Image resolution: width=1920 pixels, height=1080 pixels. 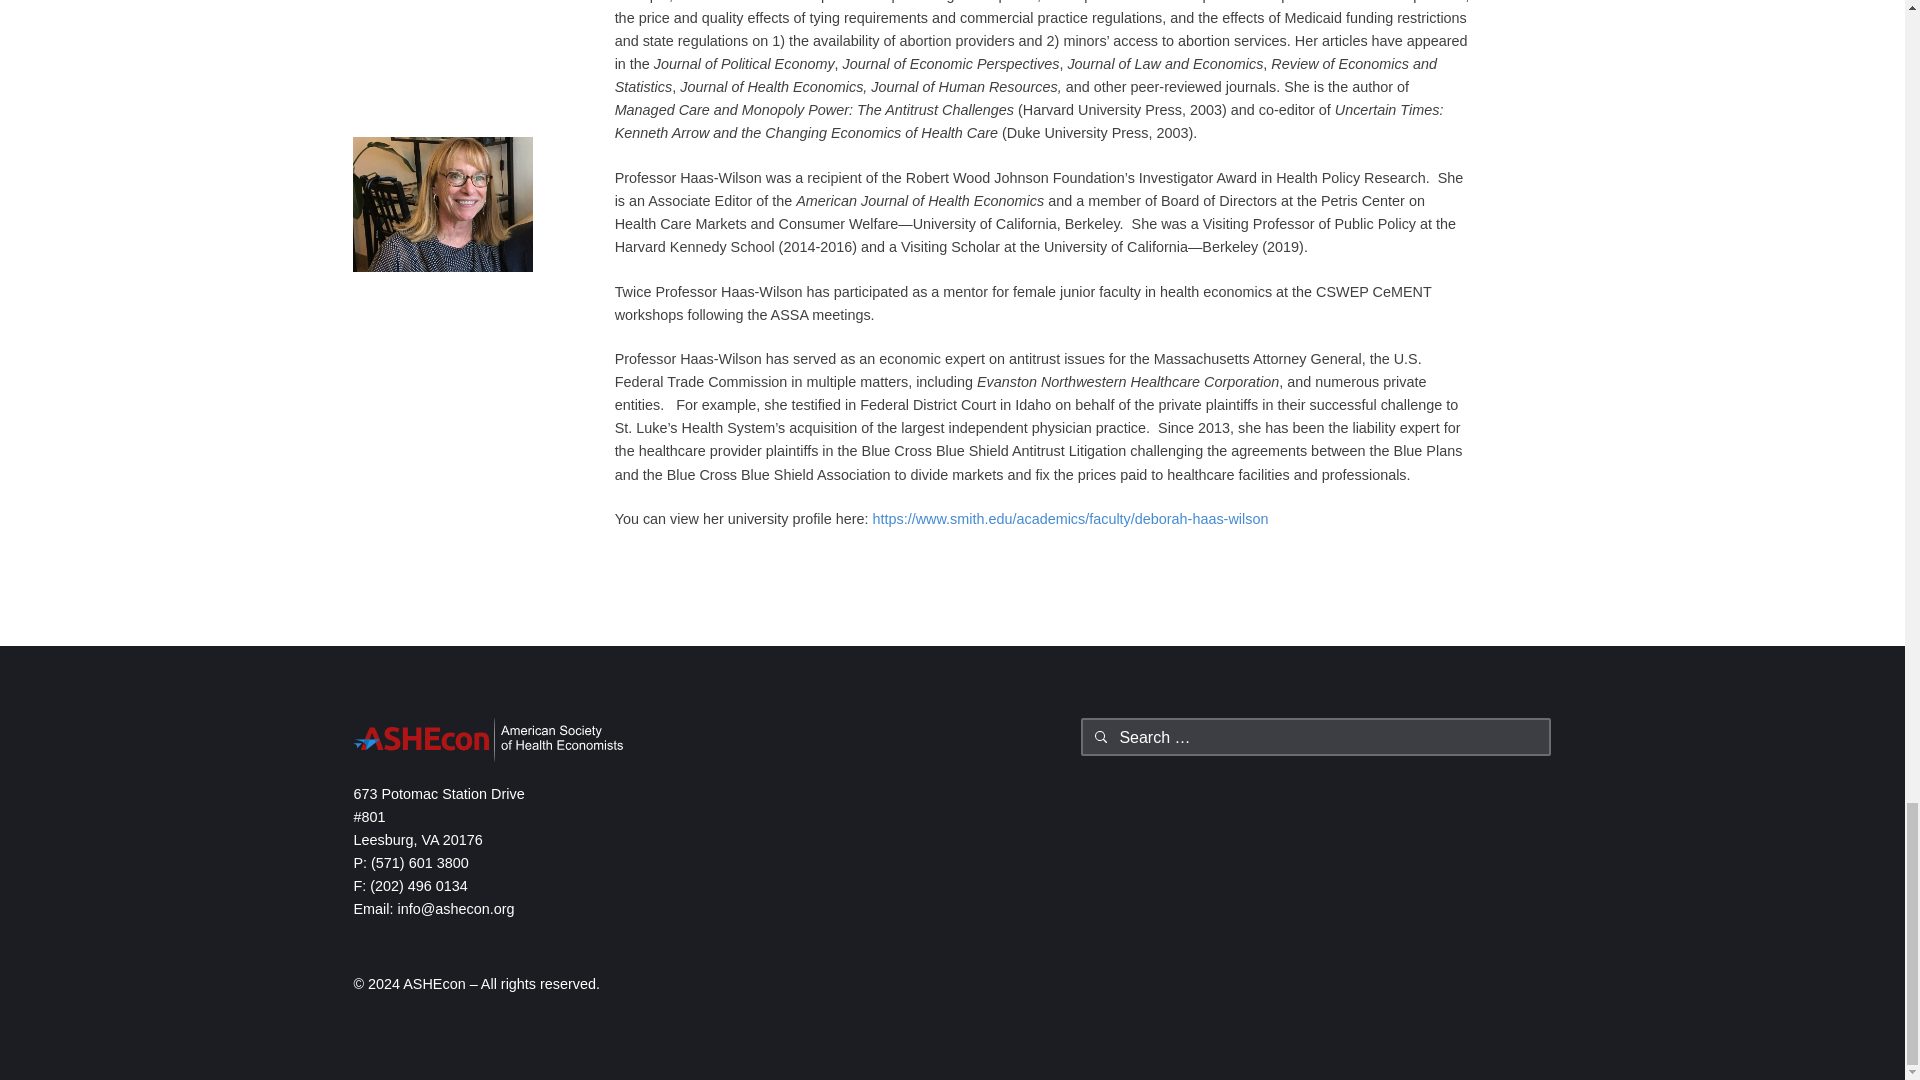 What do you see at coordinates (1316, 737) in the screenshot?
I see `Search for:` at bounding box center [1316, 737].